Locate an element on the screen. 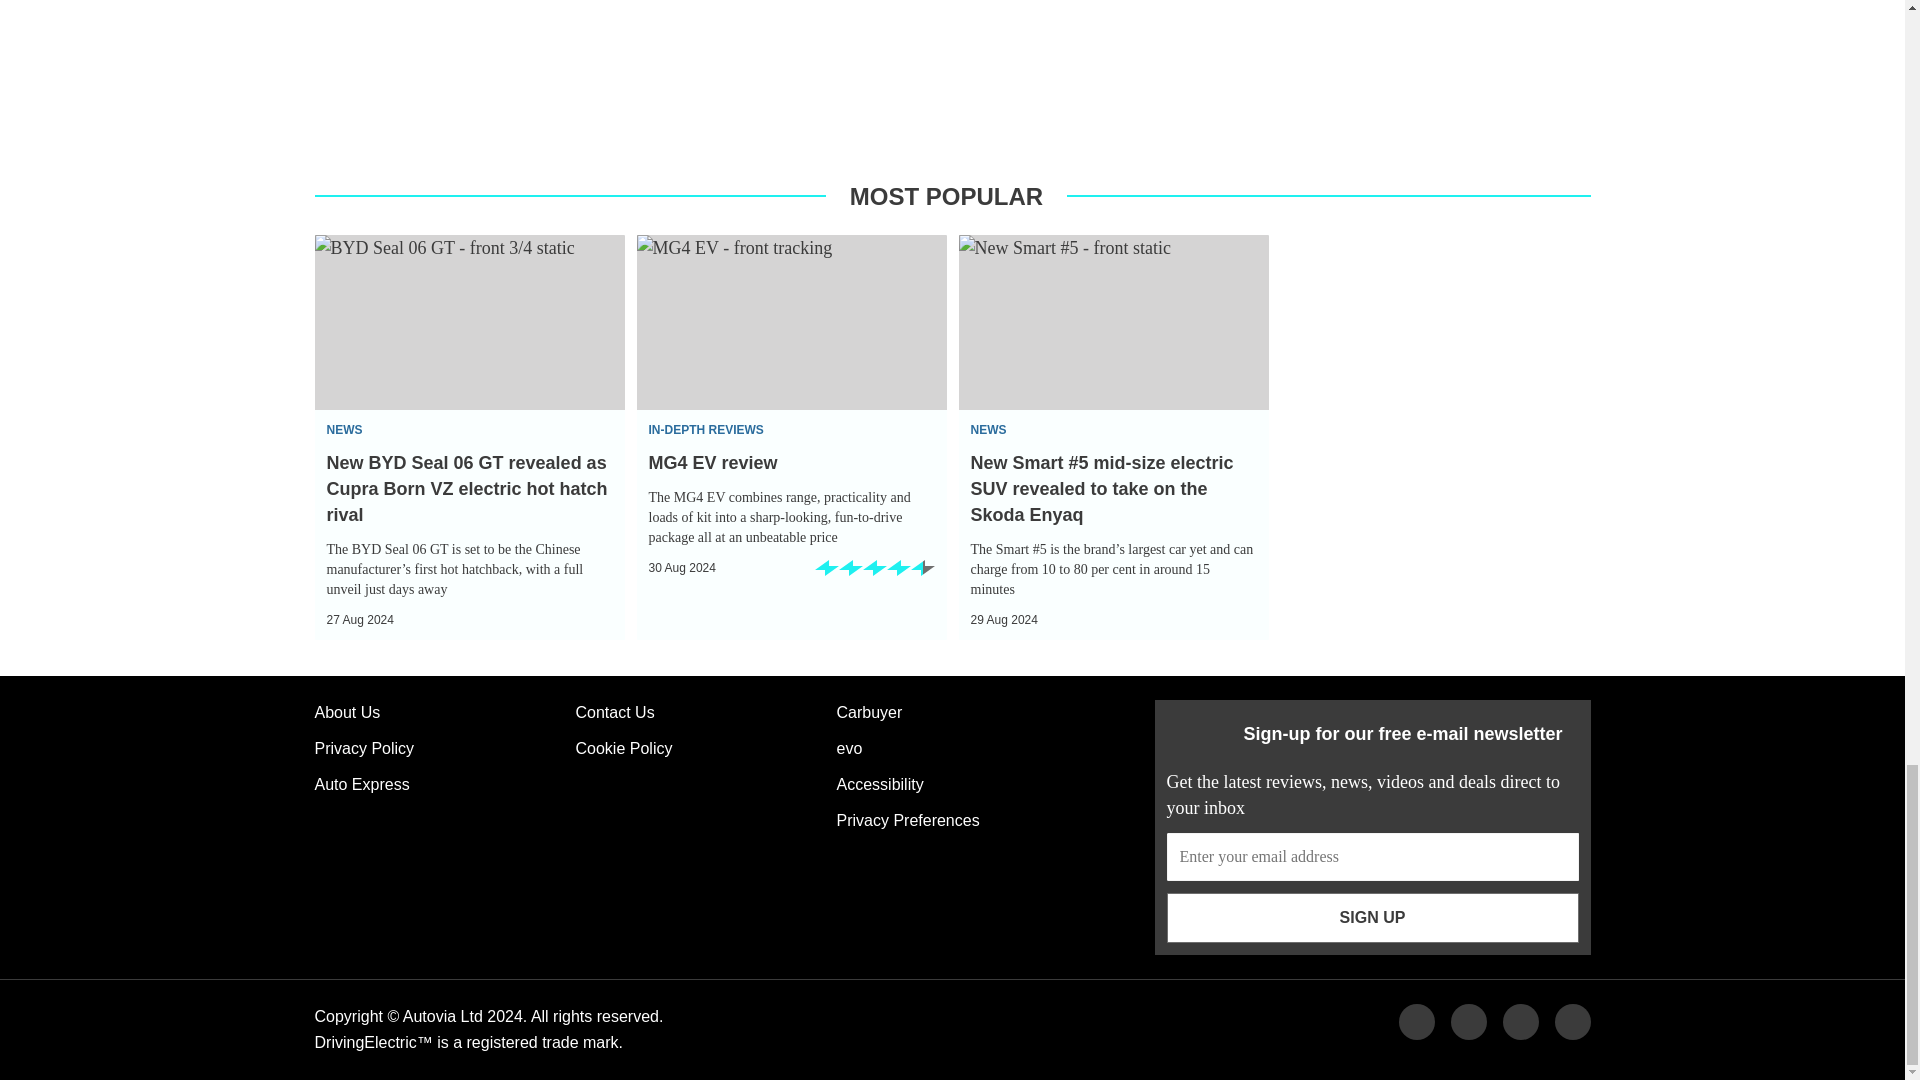  4.5 Stars is located at coordinates (874, 574).